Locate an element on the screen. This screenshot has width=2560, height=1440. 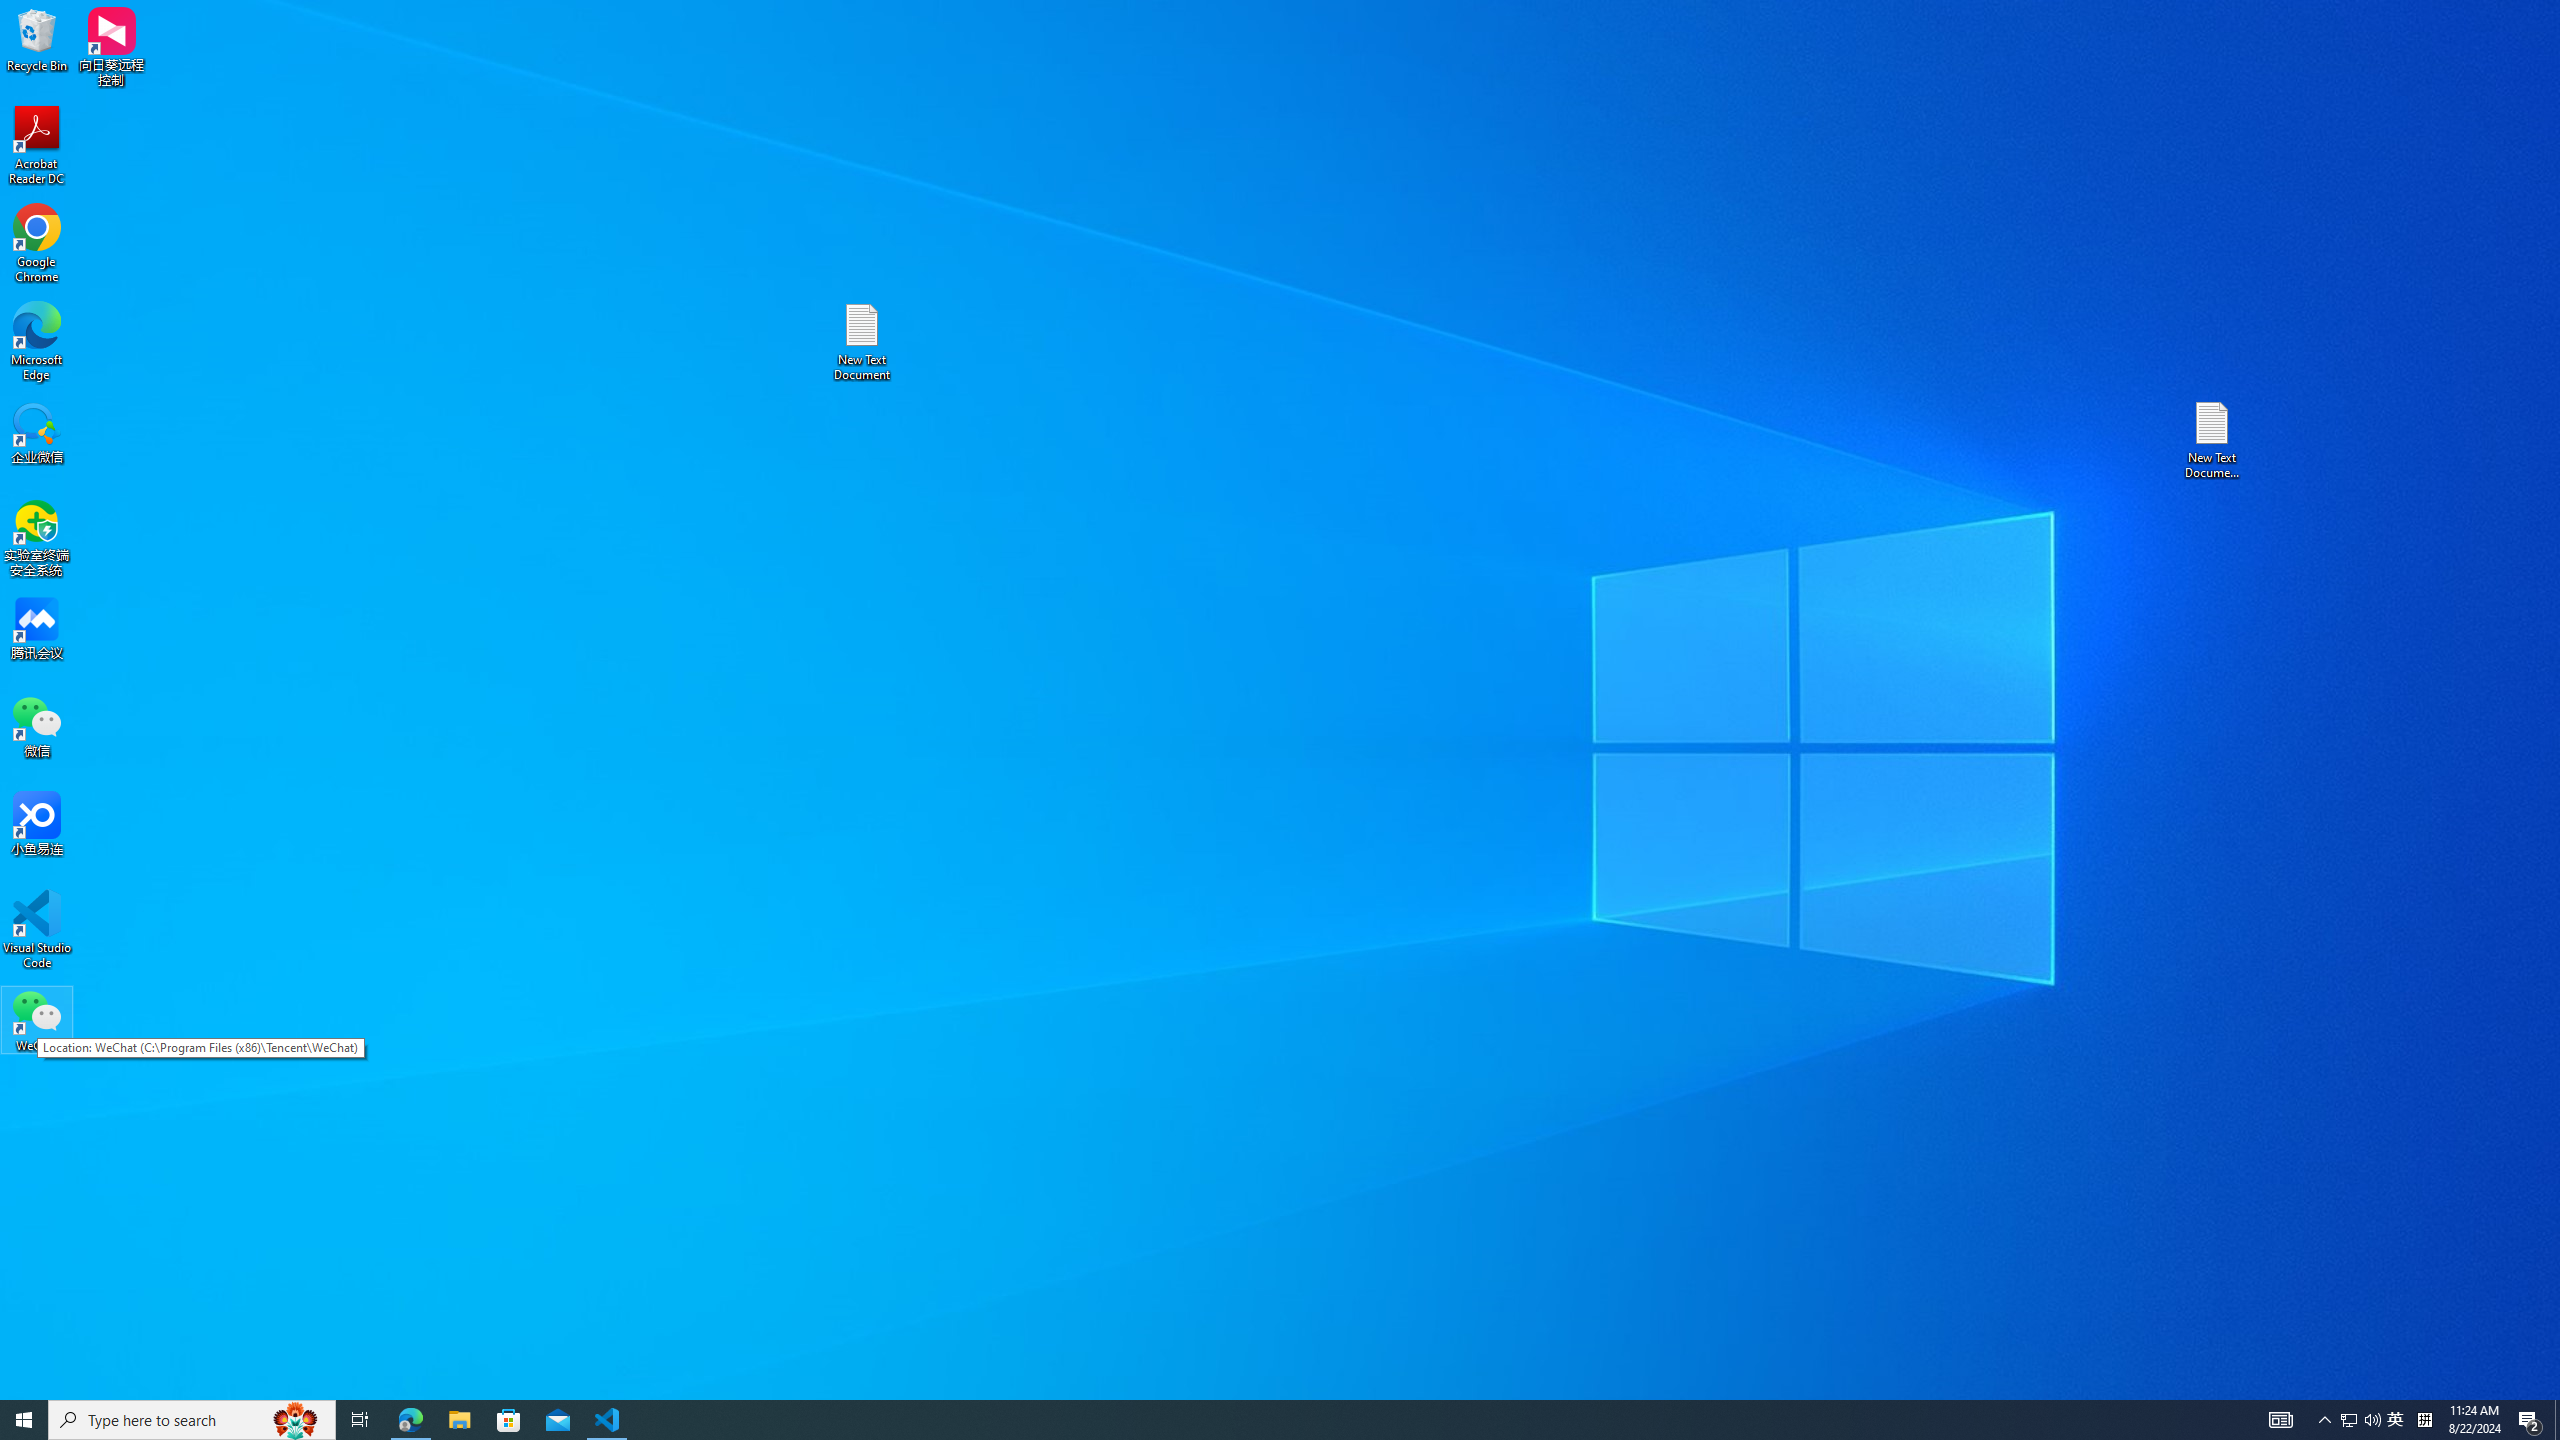
Action Center, 2 new notifications is located at coordinates (360, 1420).